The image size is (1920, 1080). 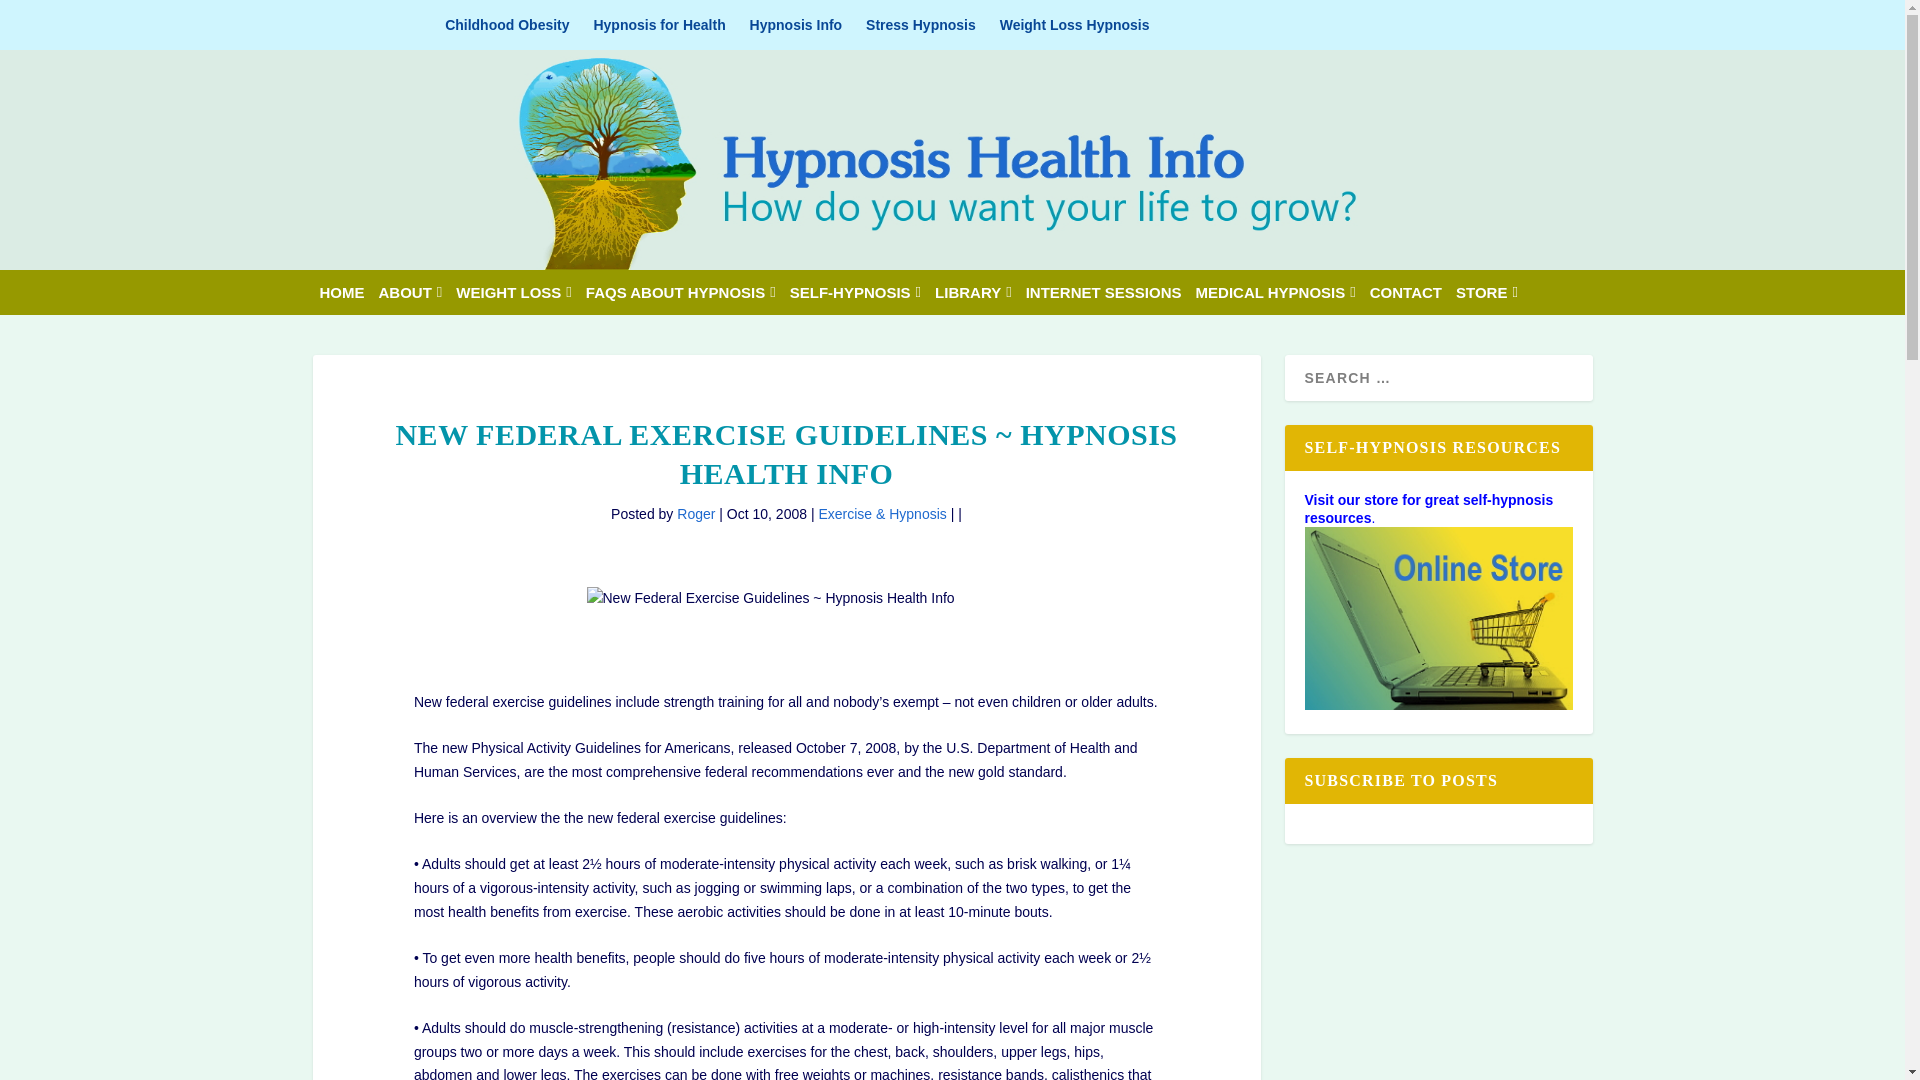 I want to click on Childhood Obesity, so click(x=506, y=24).